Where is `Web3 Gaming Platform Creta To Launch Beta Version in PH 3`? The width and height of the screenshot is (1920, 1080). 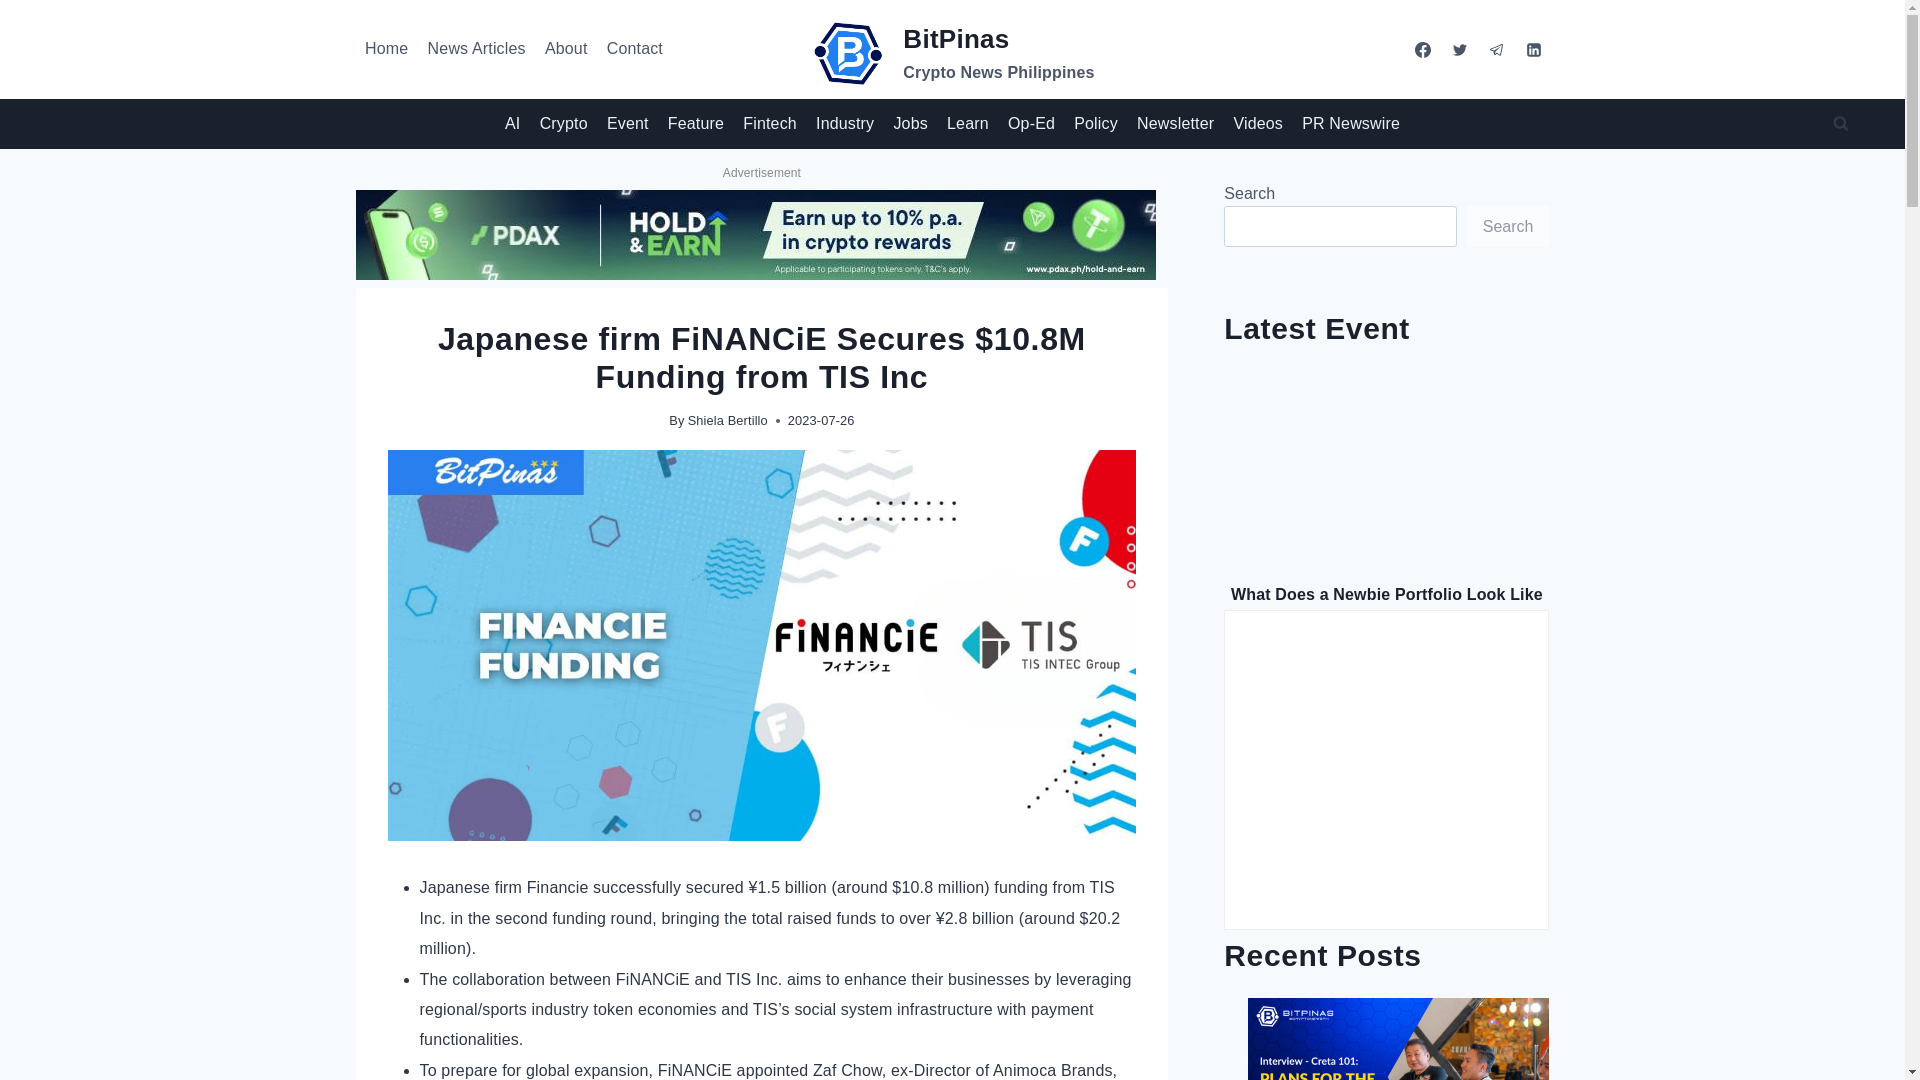
Web3 Gaming Platform Creta To Launch Beta Version in PH 3 is located at coordinates (844, 124).